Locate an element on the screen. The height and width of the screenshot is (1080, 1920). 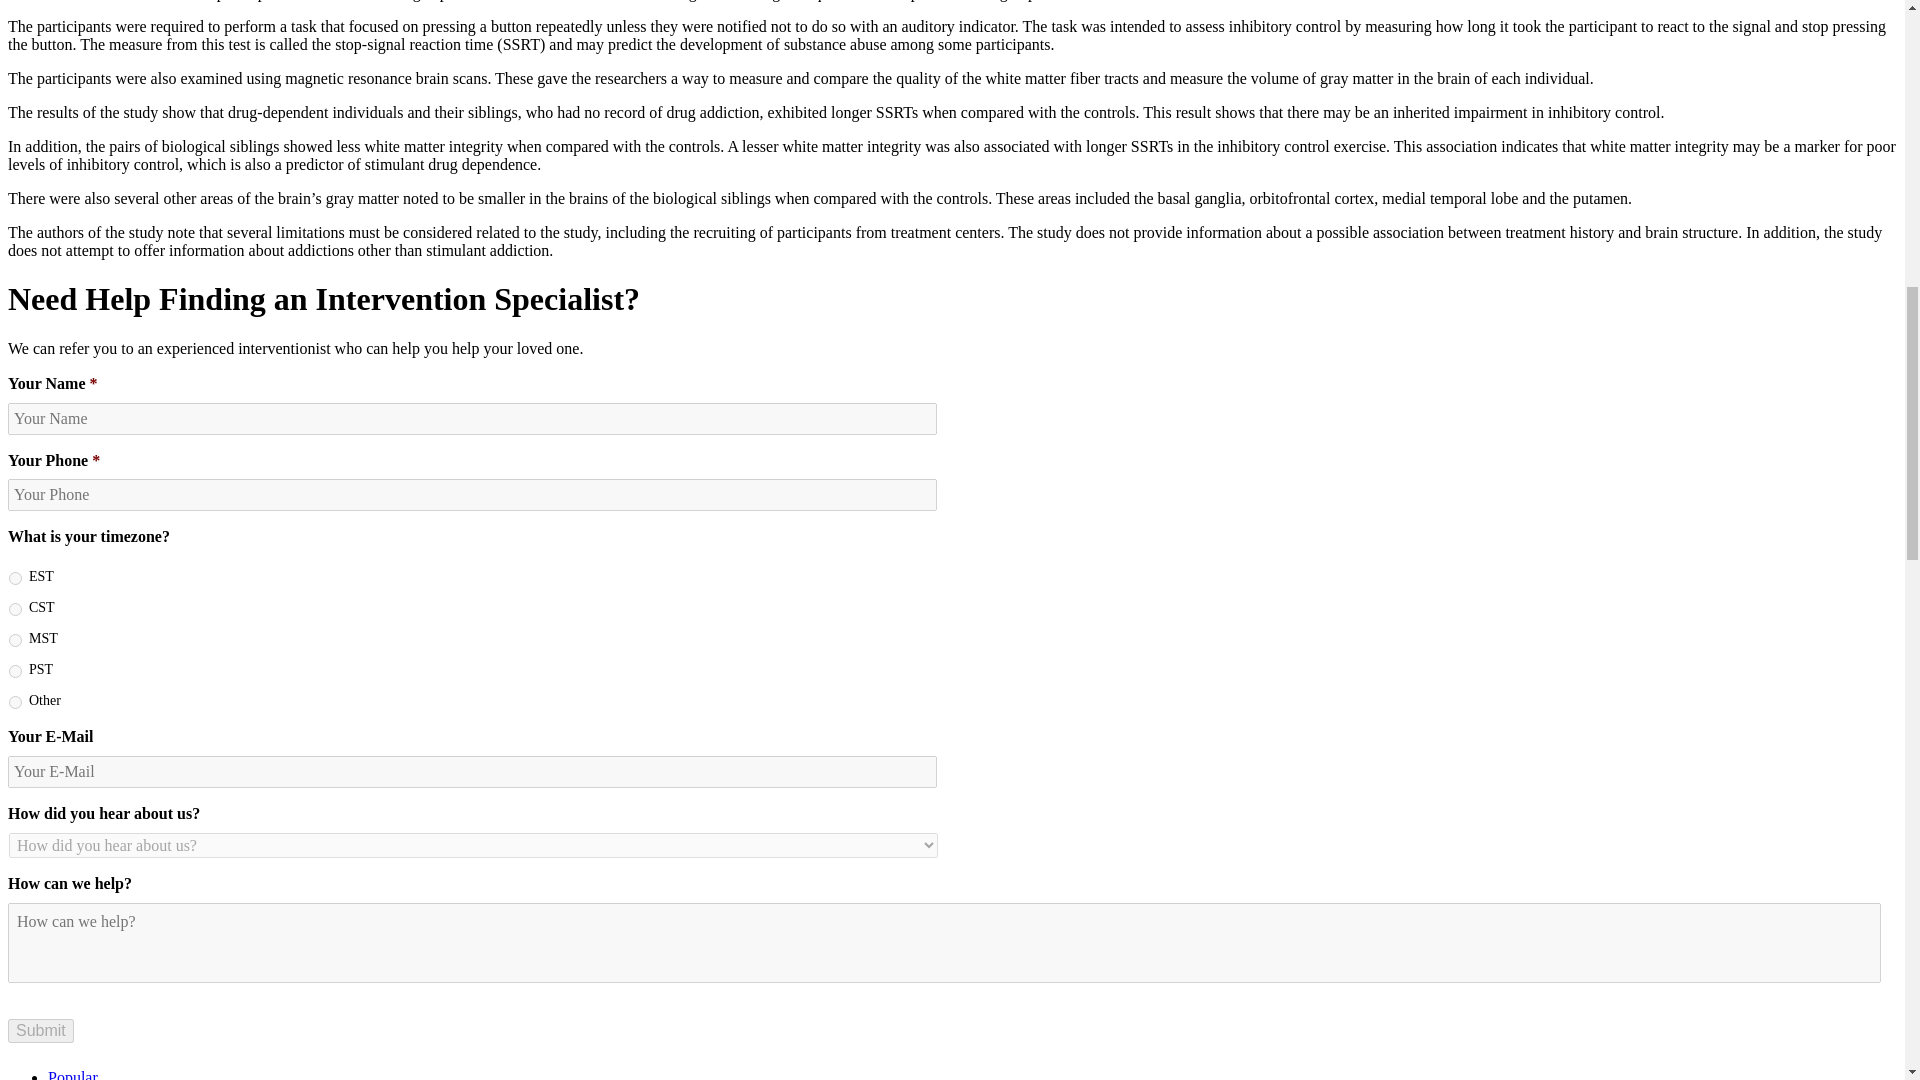
PST is located at coordinates (15, 672).